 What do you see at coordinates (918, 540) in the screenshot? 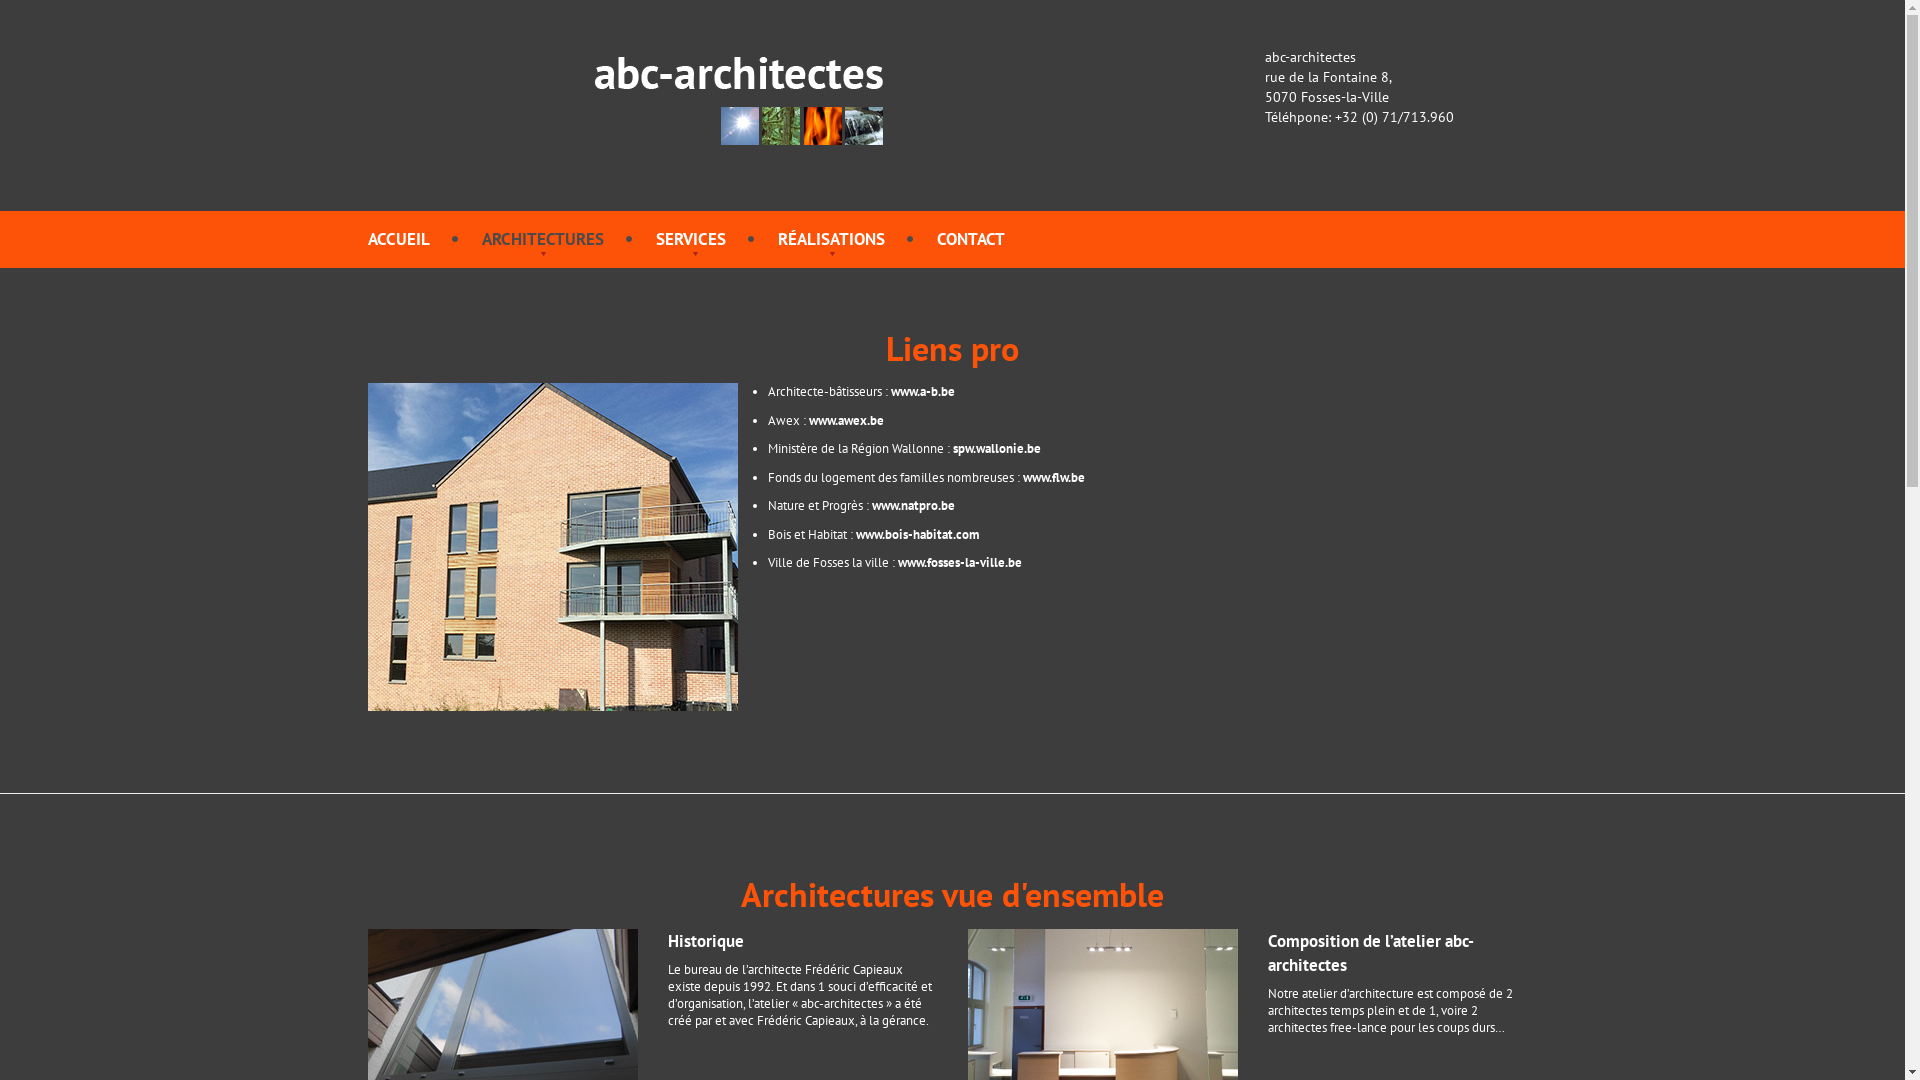
I see `www.bois-habitat.com` at bounding box center [918, 540].